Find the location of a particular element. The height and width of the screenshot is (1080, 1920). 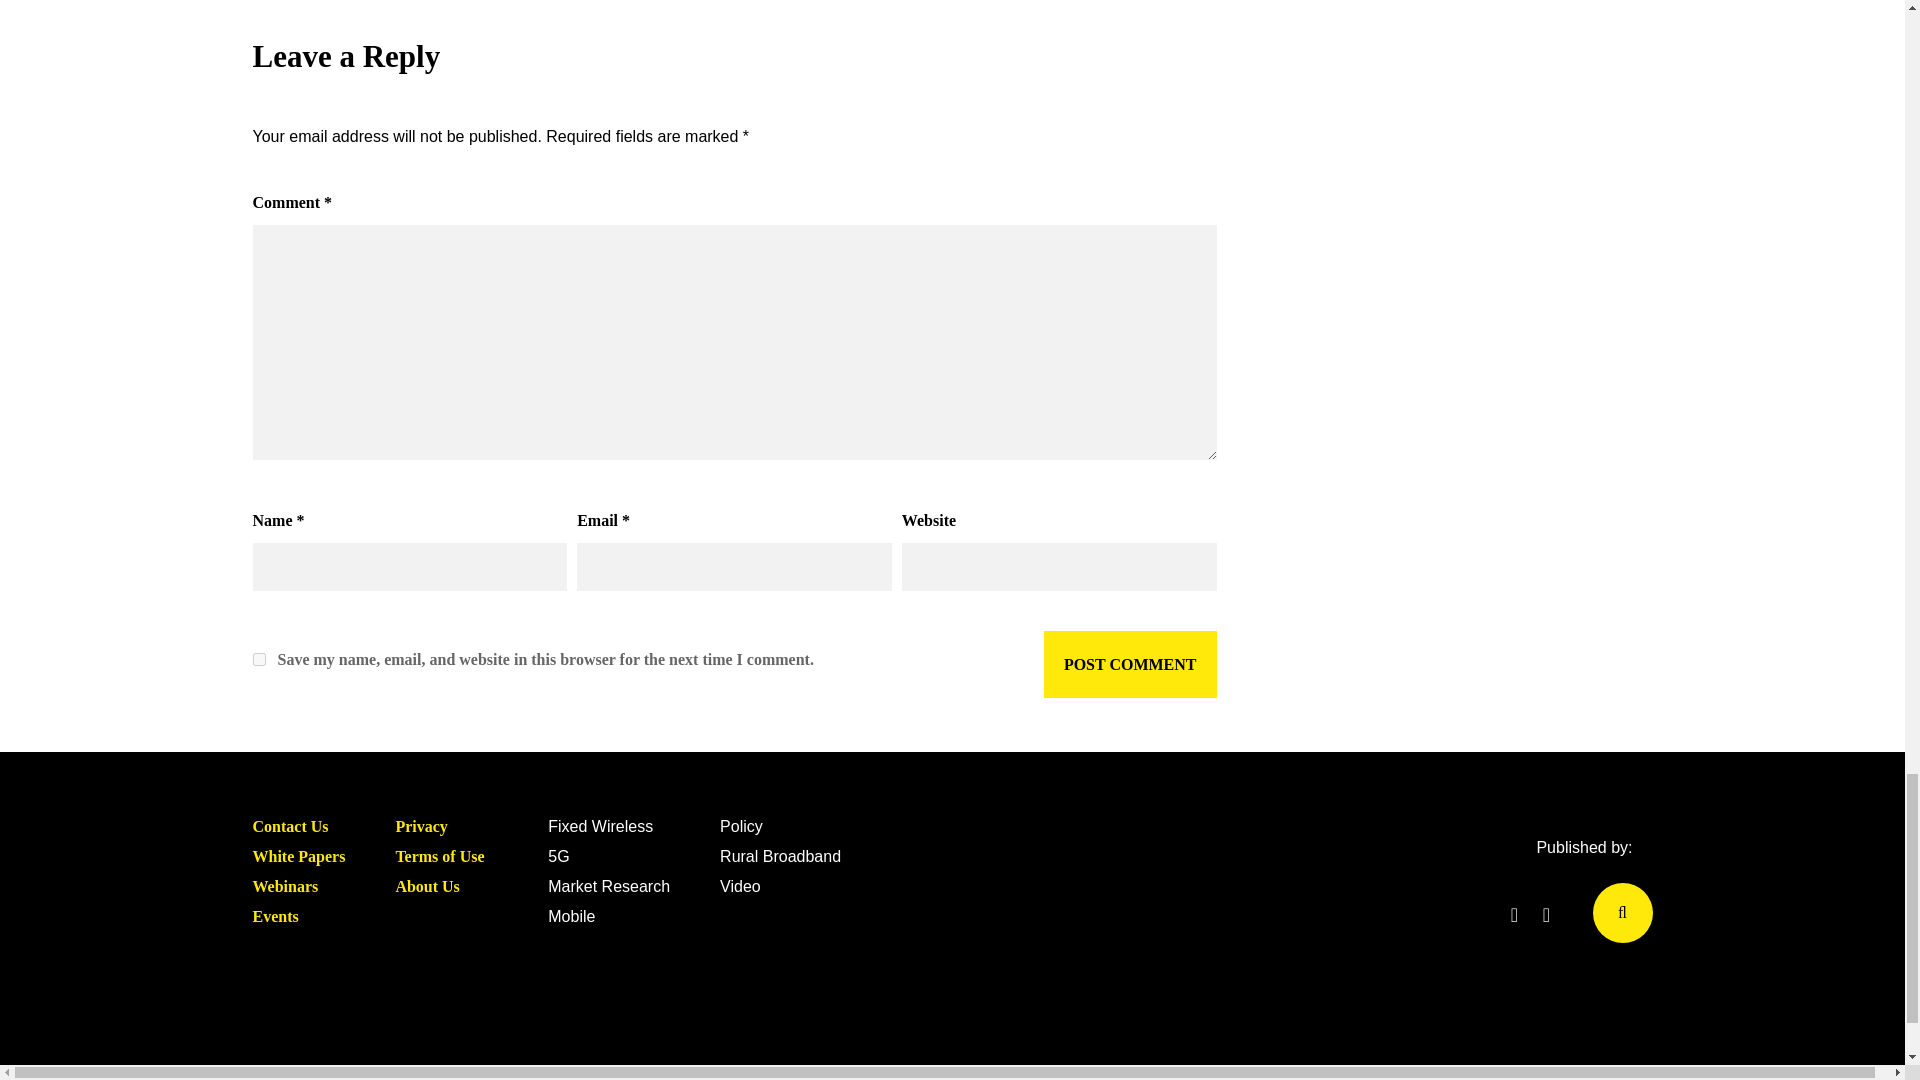

Post Comment is located at coordinates (1130, 664).